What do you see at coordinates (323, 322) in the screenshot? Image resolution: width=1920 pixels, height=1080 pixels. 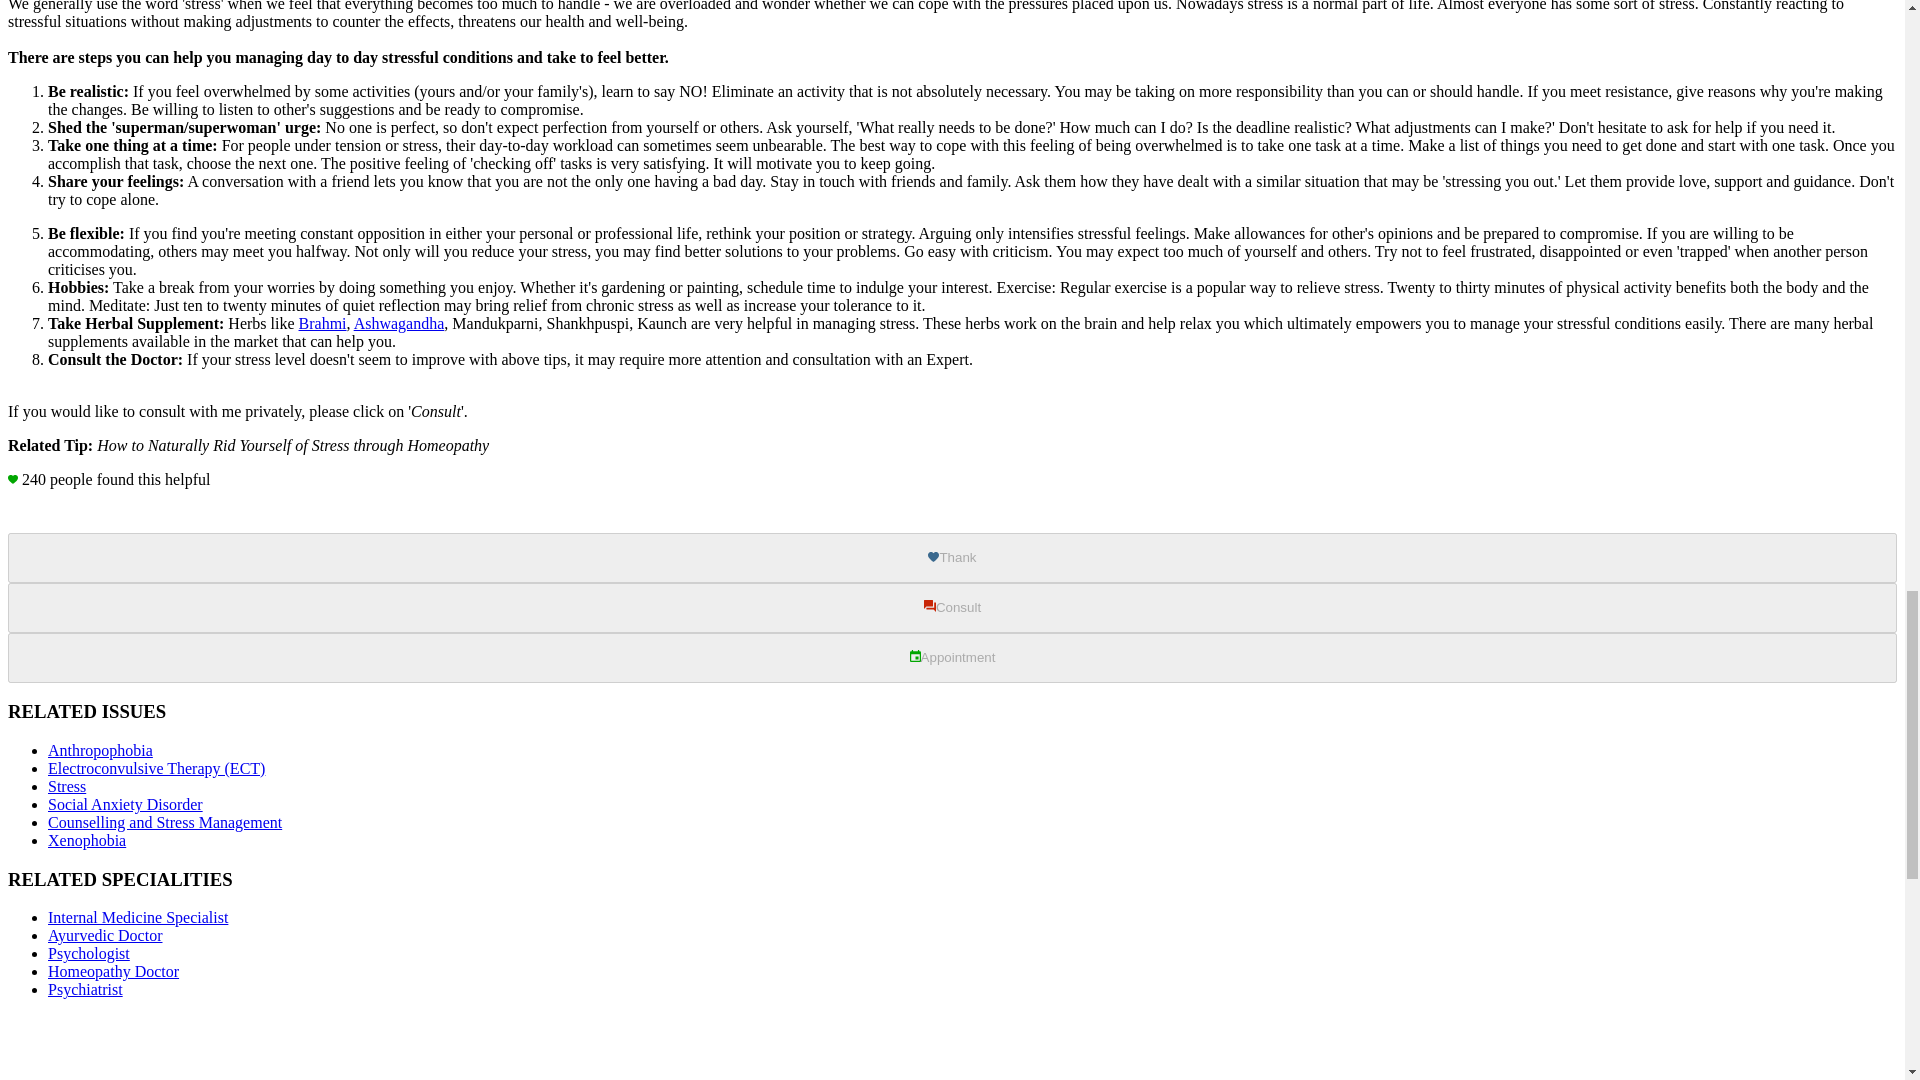 I see `Brahmi` at bounding box center [323, 322].